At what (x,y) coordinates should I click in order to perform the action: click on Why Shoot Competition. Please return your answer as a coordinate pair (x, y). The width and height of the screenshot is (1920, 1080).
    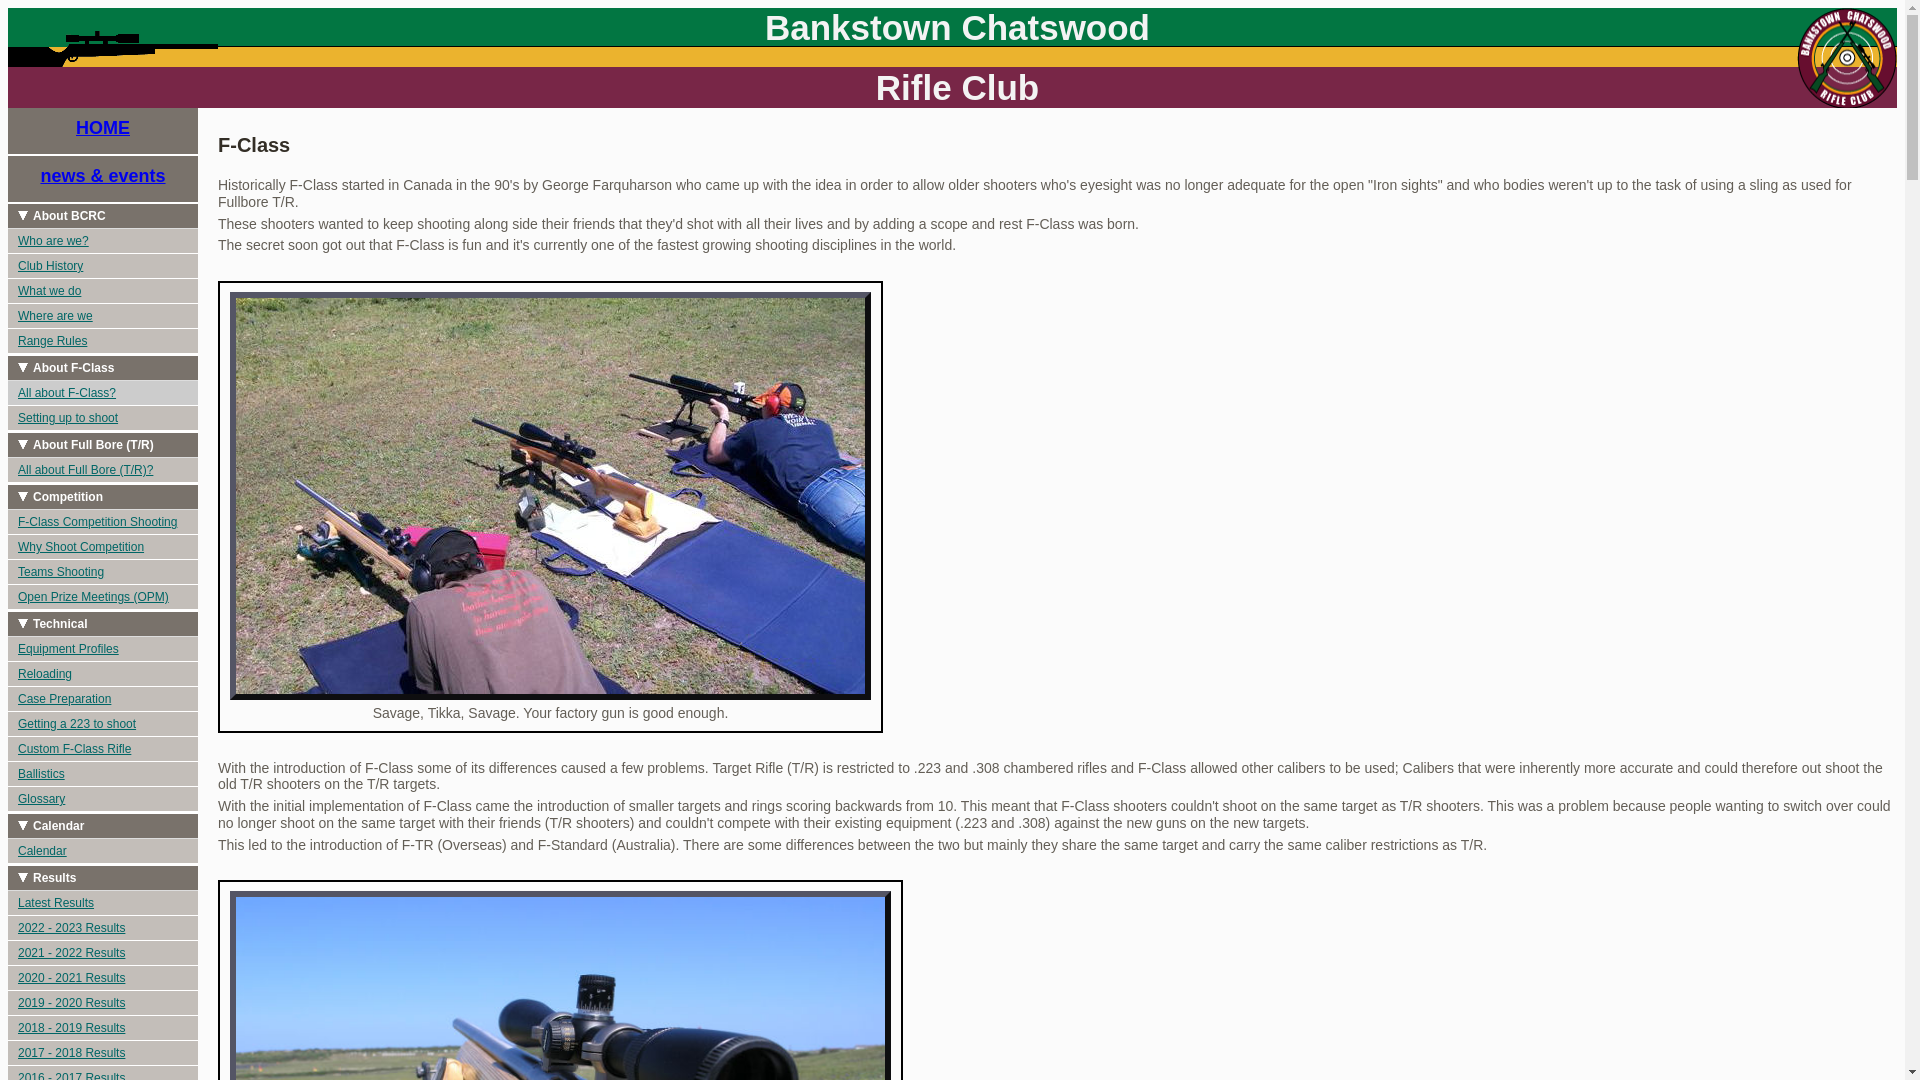
    Looking at the image, I should click on (103, 548).